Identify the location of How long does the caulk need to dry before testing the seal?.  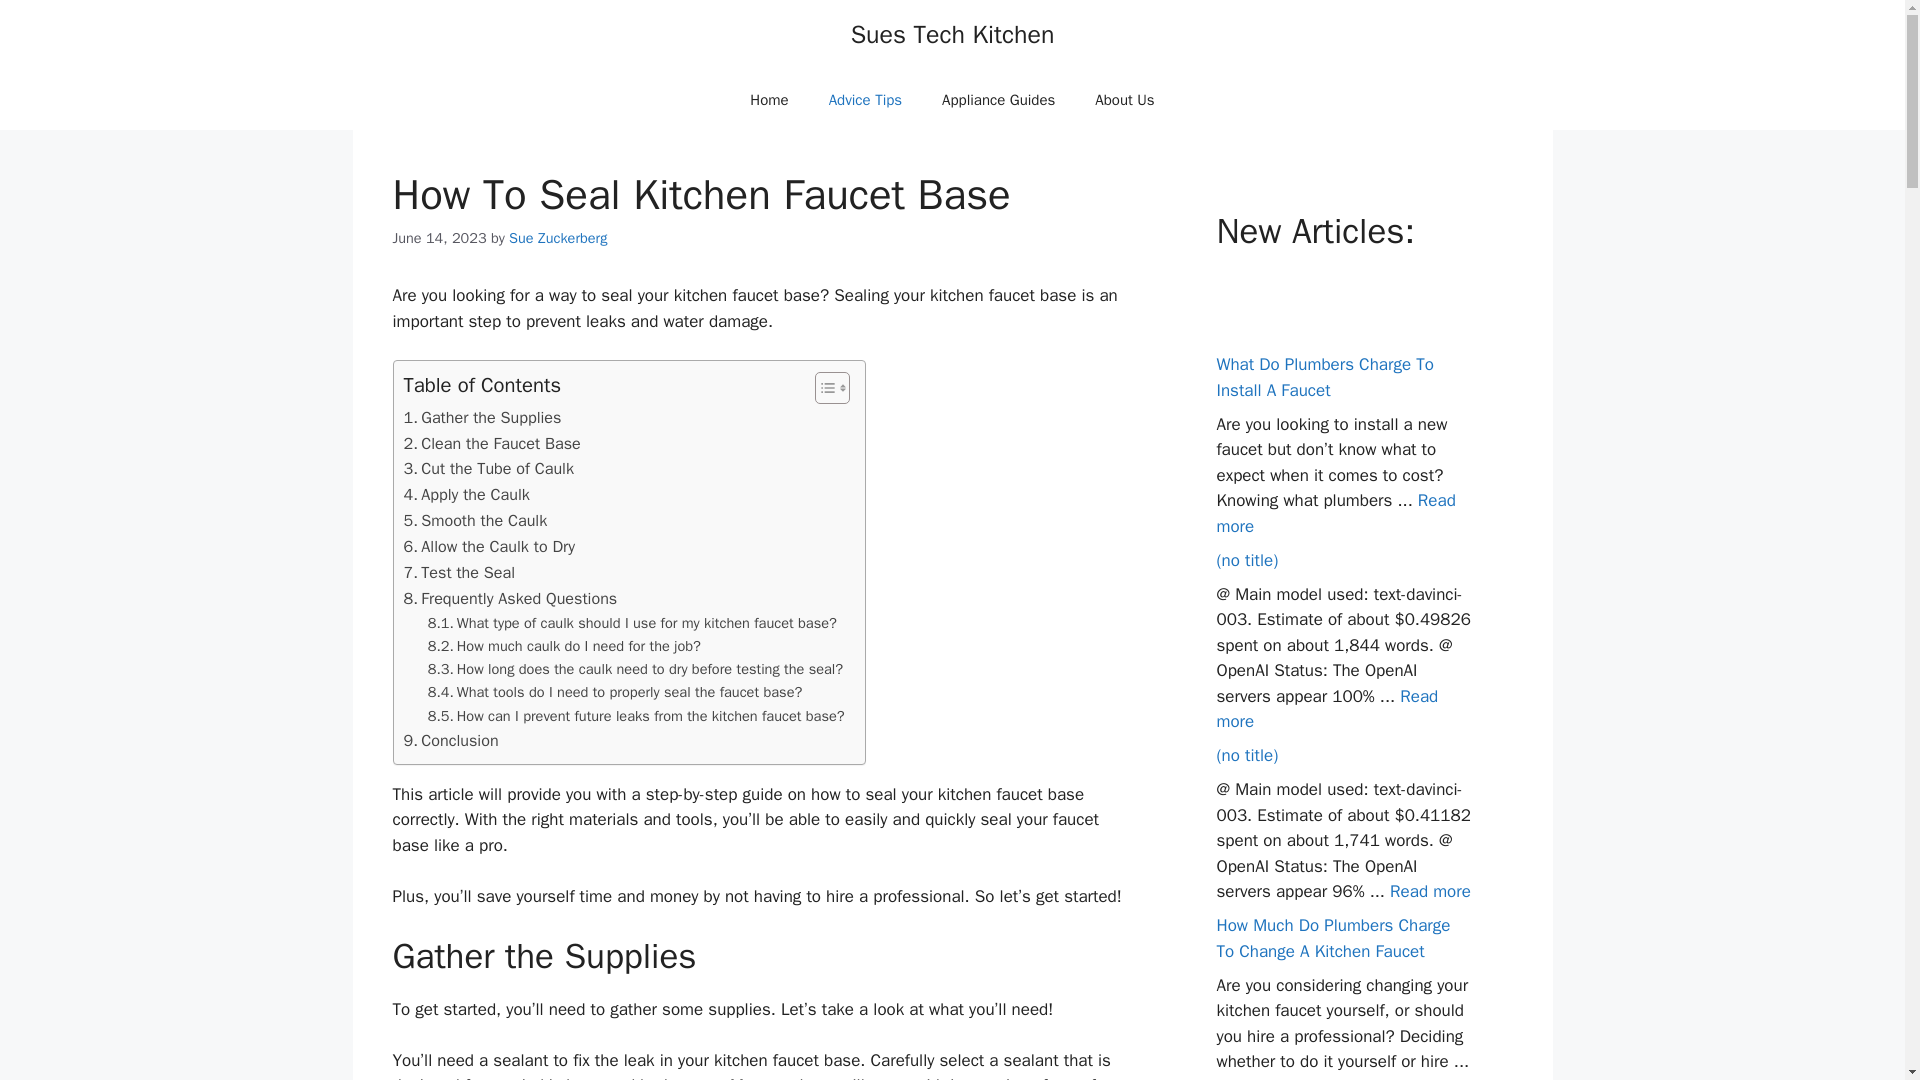
(635, 669).